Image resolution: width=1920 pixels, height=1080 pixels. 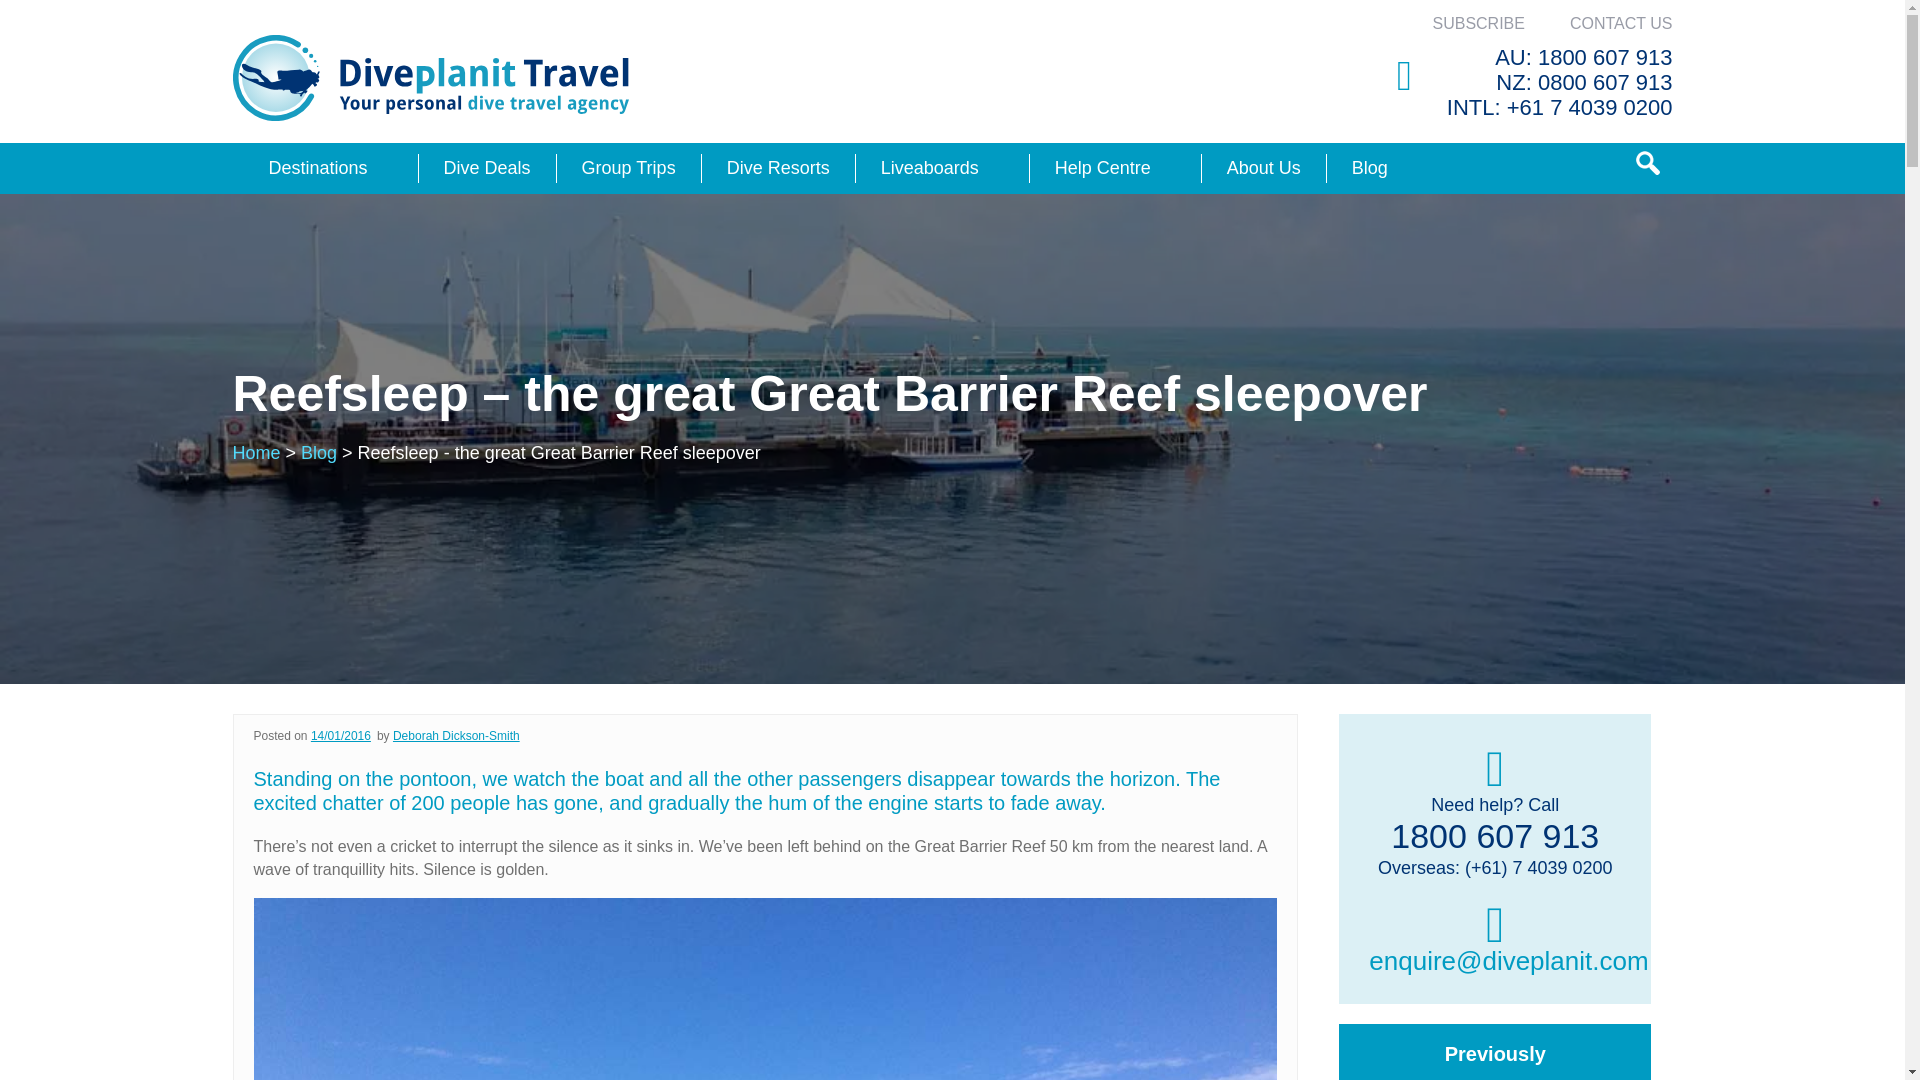 I want to click on Destinations, so click(x=317, y=168).